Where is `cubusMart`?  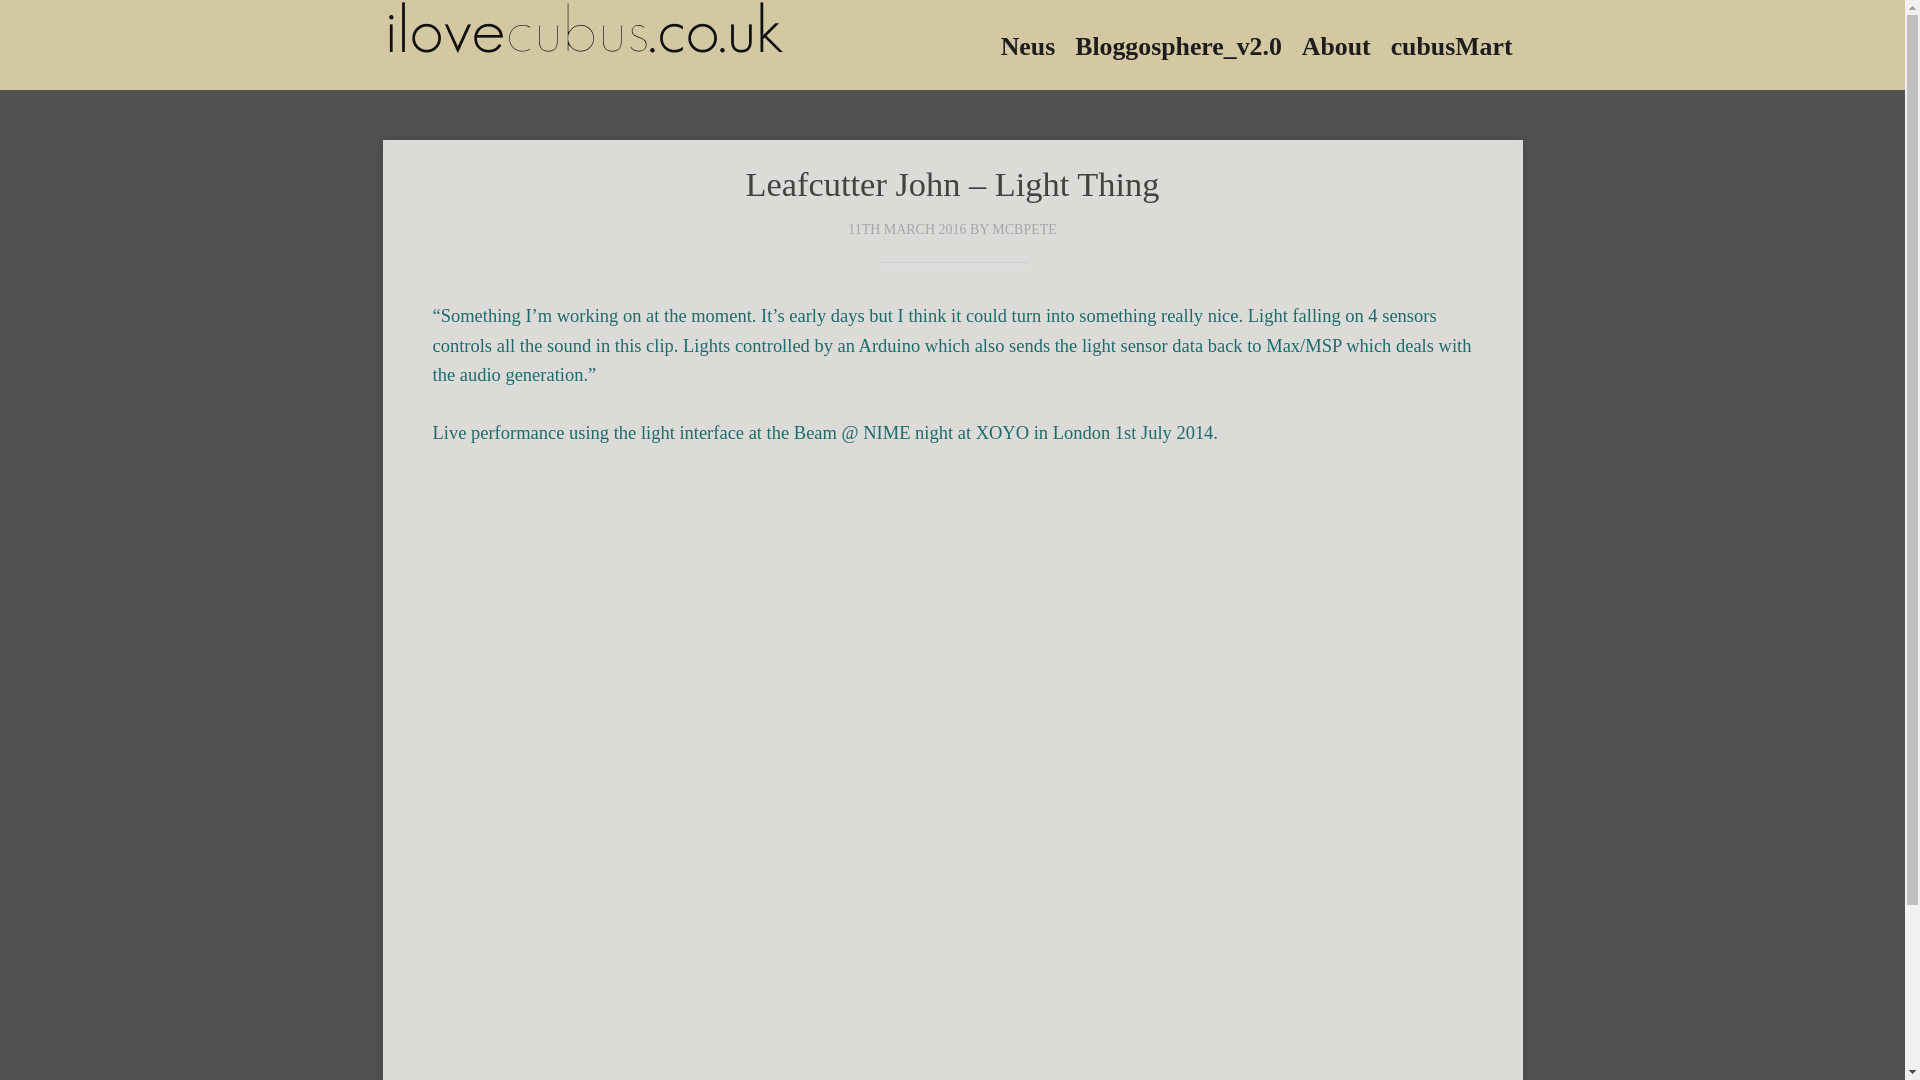
cubusMart is located at coordinates (1451, 44).